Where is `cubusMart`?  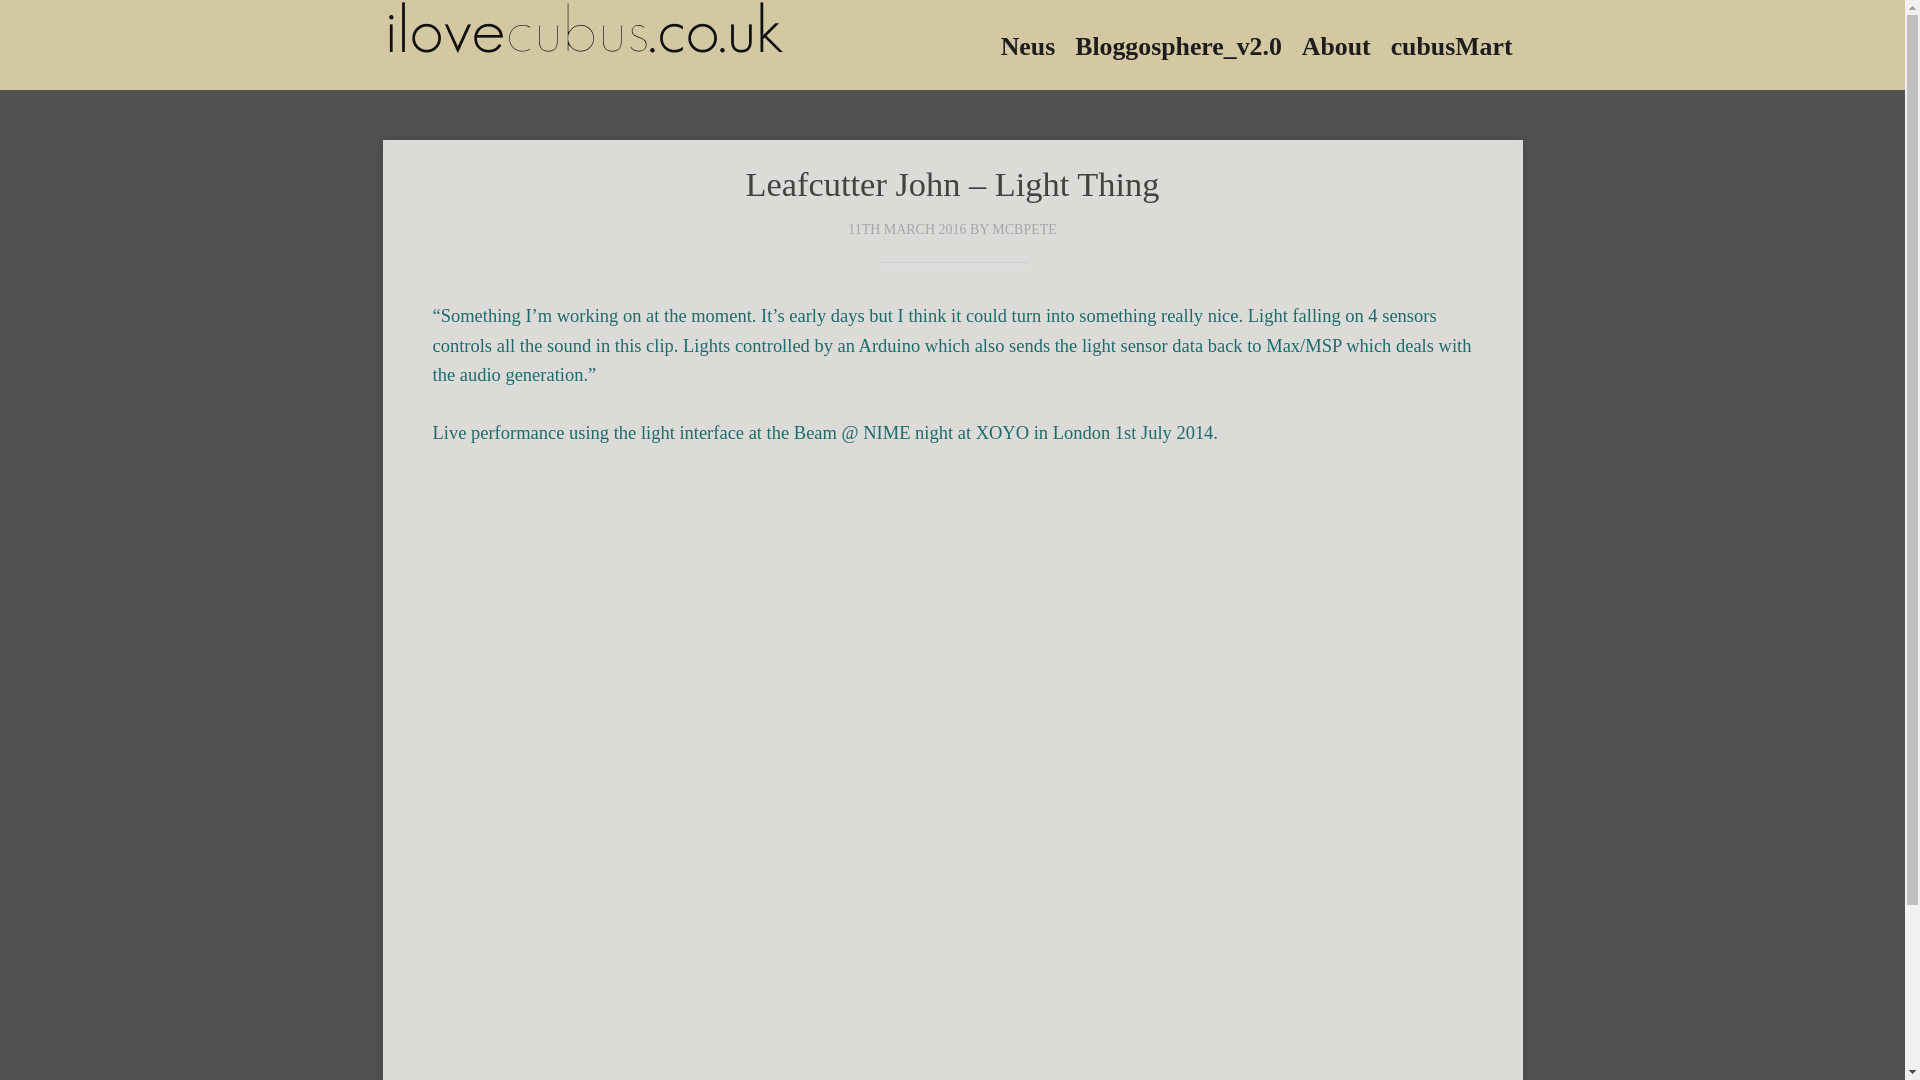
cubusMart is located at coordinates (1451, 44).